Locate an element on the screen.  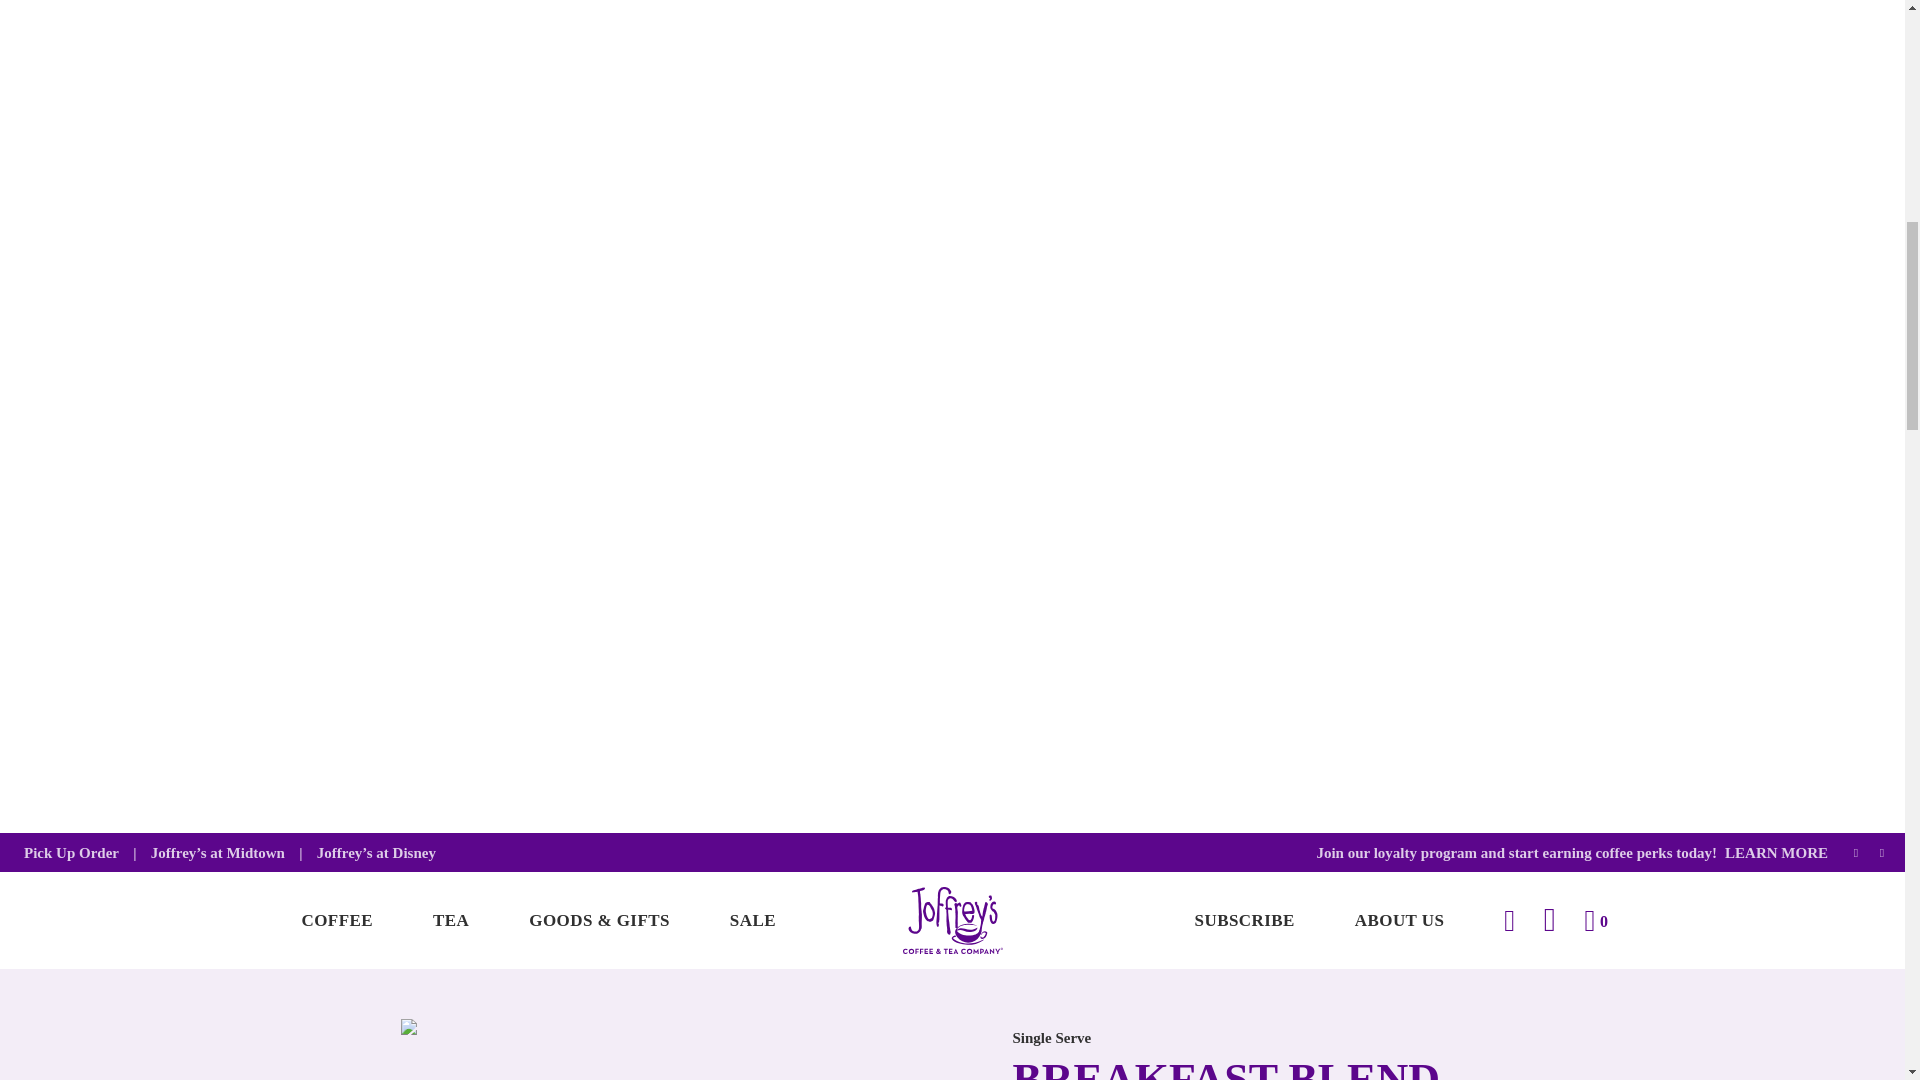
COFFEE is located at coordinates (338, 920).